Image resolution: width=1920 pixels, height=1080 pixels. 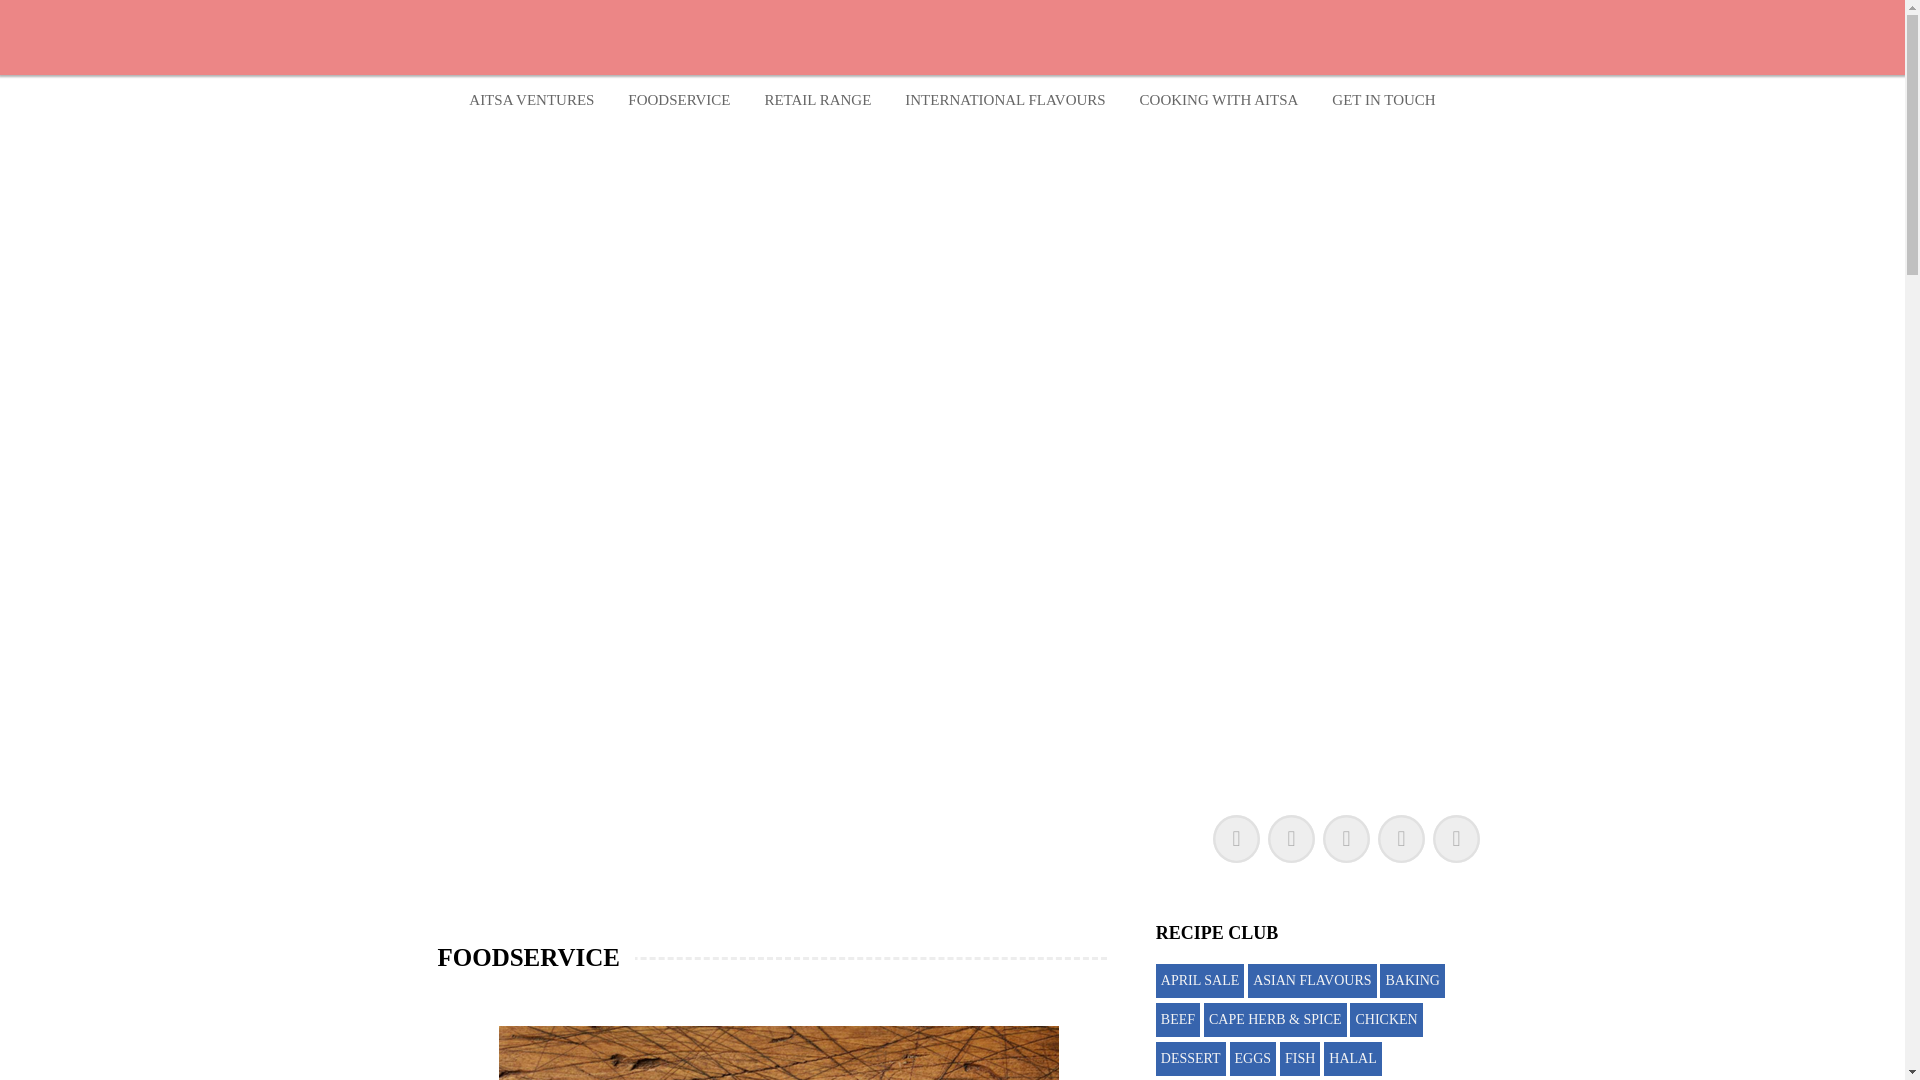 I want to click on REDESPRESSO, so click(x=879, y=137).